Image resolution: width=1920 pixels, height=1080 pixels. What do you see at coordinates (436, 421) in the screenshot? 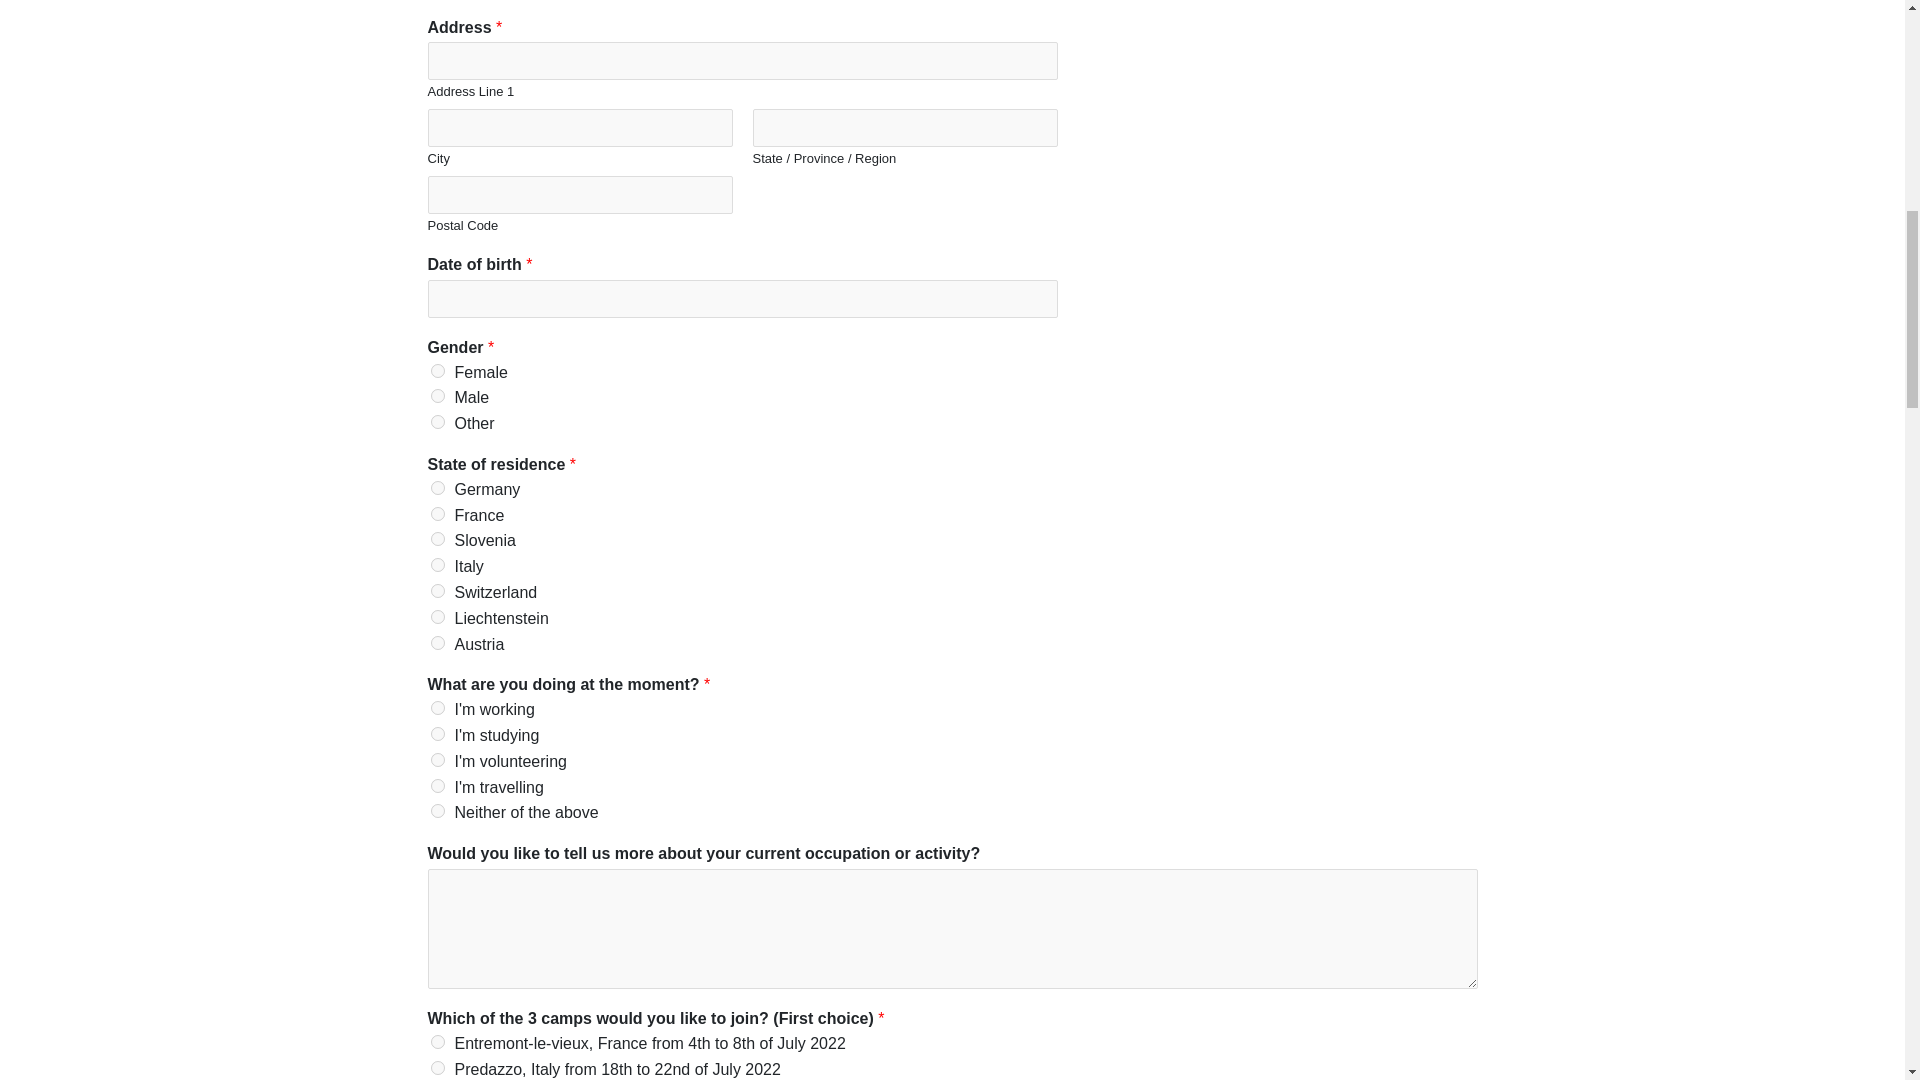
I see `Other` at bounding box center [436, 421].